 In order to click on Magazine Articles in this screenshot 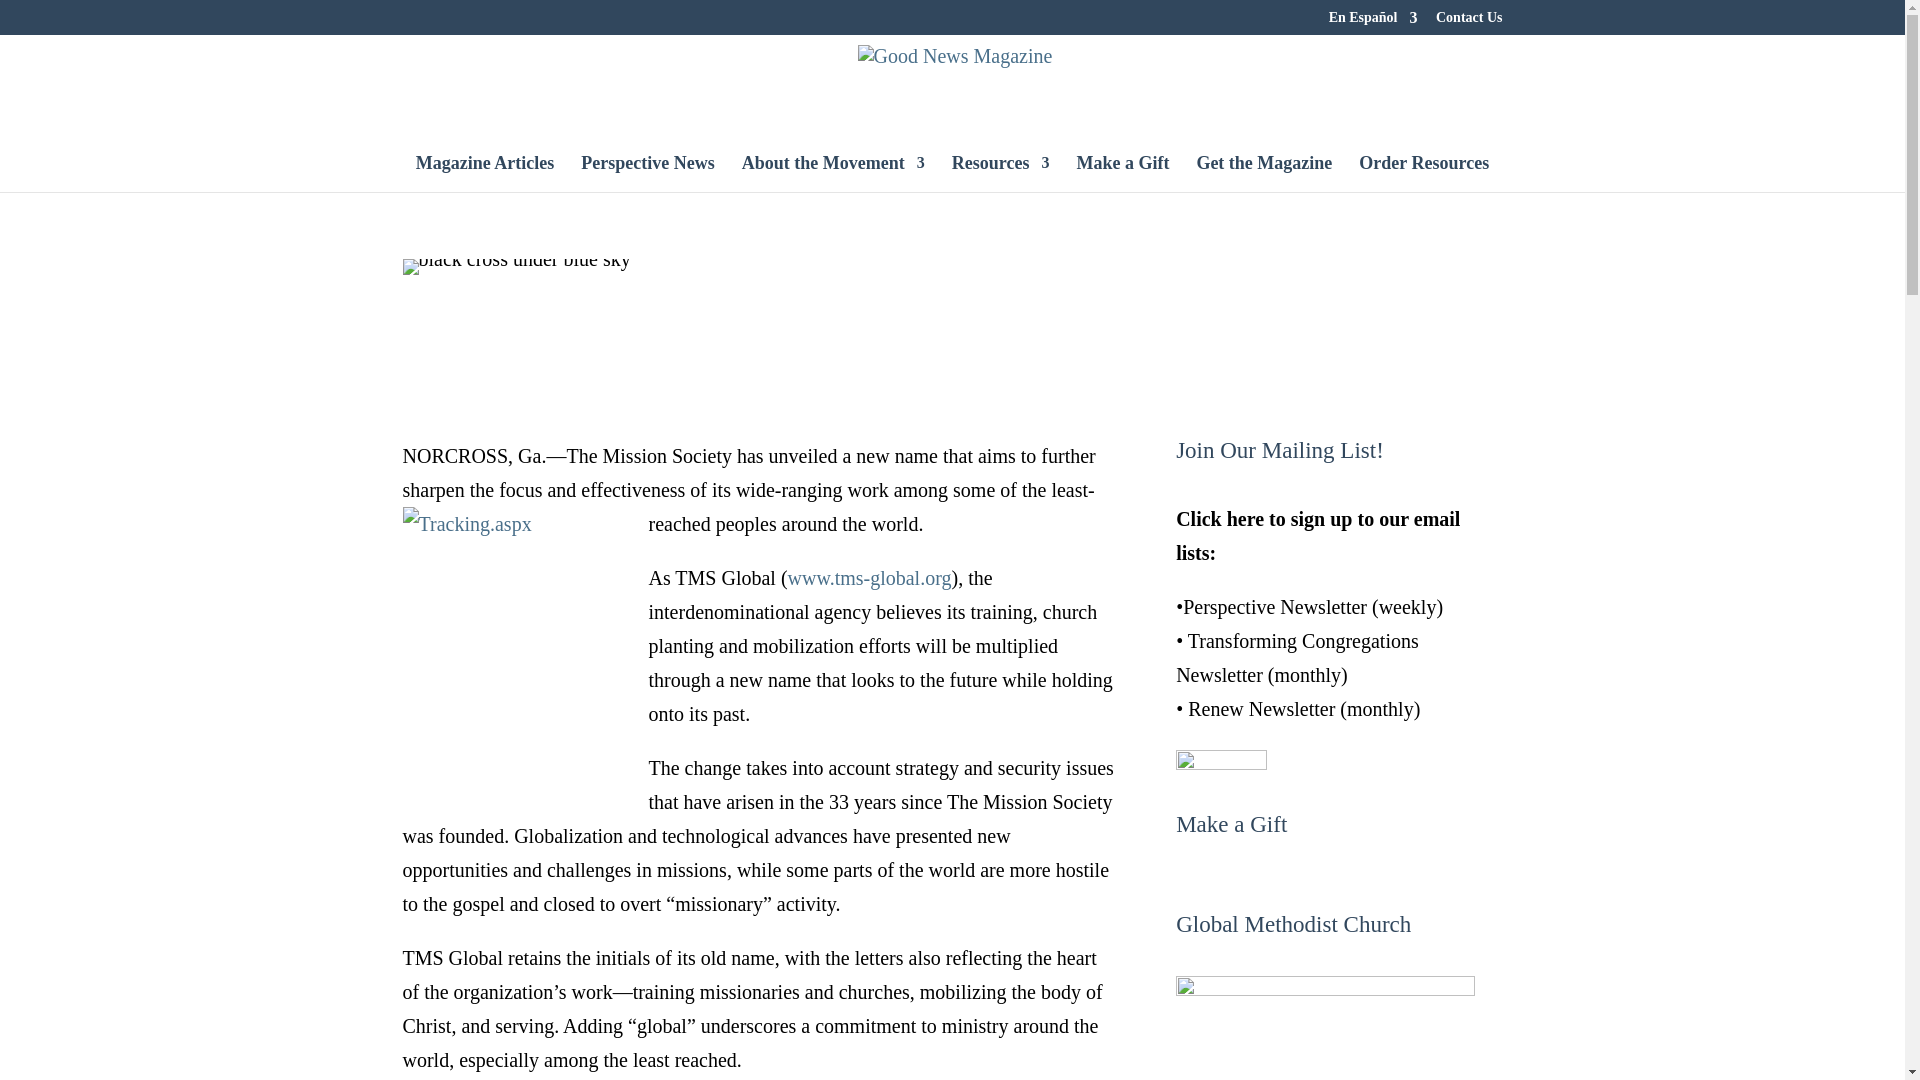, I will do `click(485, 174)`.